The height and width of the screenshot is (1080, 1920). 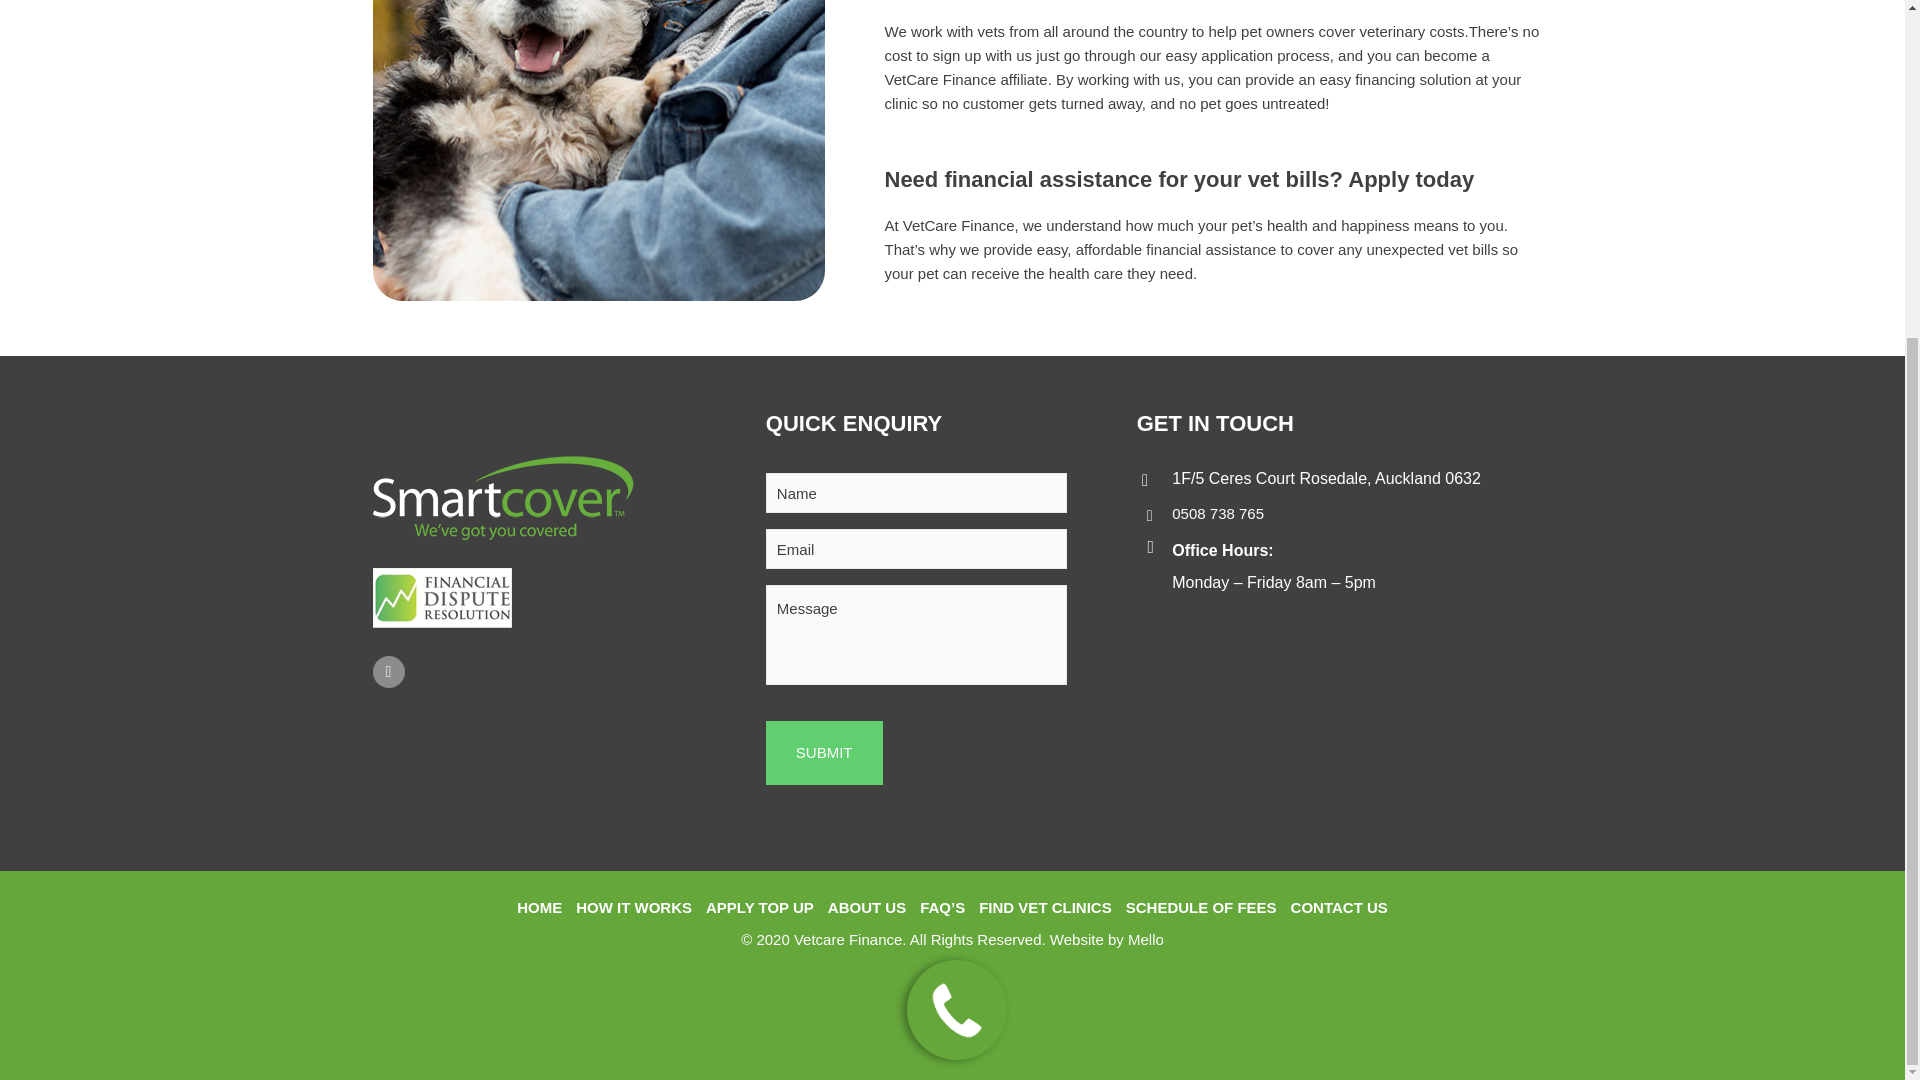 What do you see at coordinates (634, 908) in the screenshot?
I see `HOW IT WORKS` at bounding box center [634, 908].